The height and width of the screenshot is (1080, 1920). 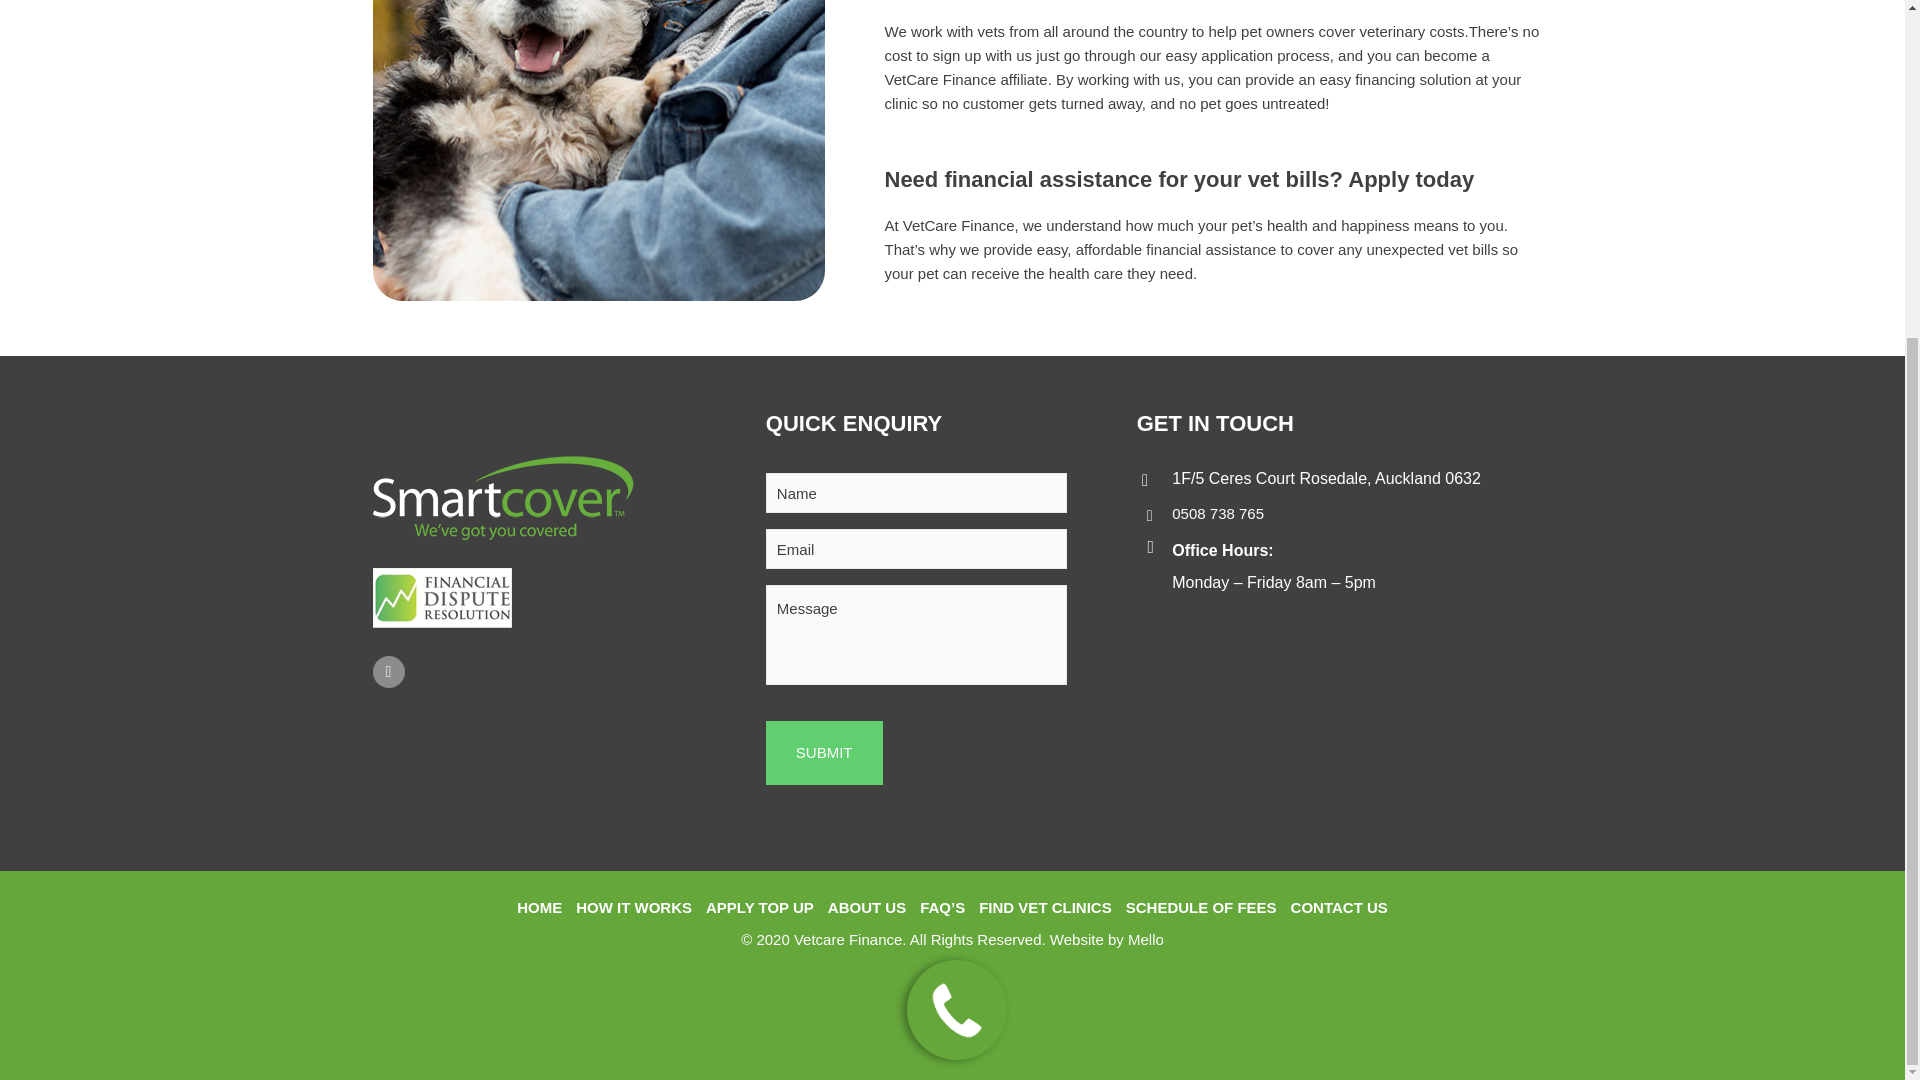 What do you see at coordinates (634, 908) in the screenshot?
I see `HOW IT WORKS` at bounding box center [634, 908].